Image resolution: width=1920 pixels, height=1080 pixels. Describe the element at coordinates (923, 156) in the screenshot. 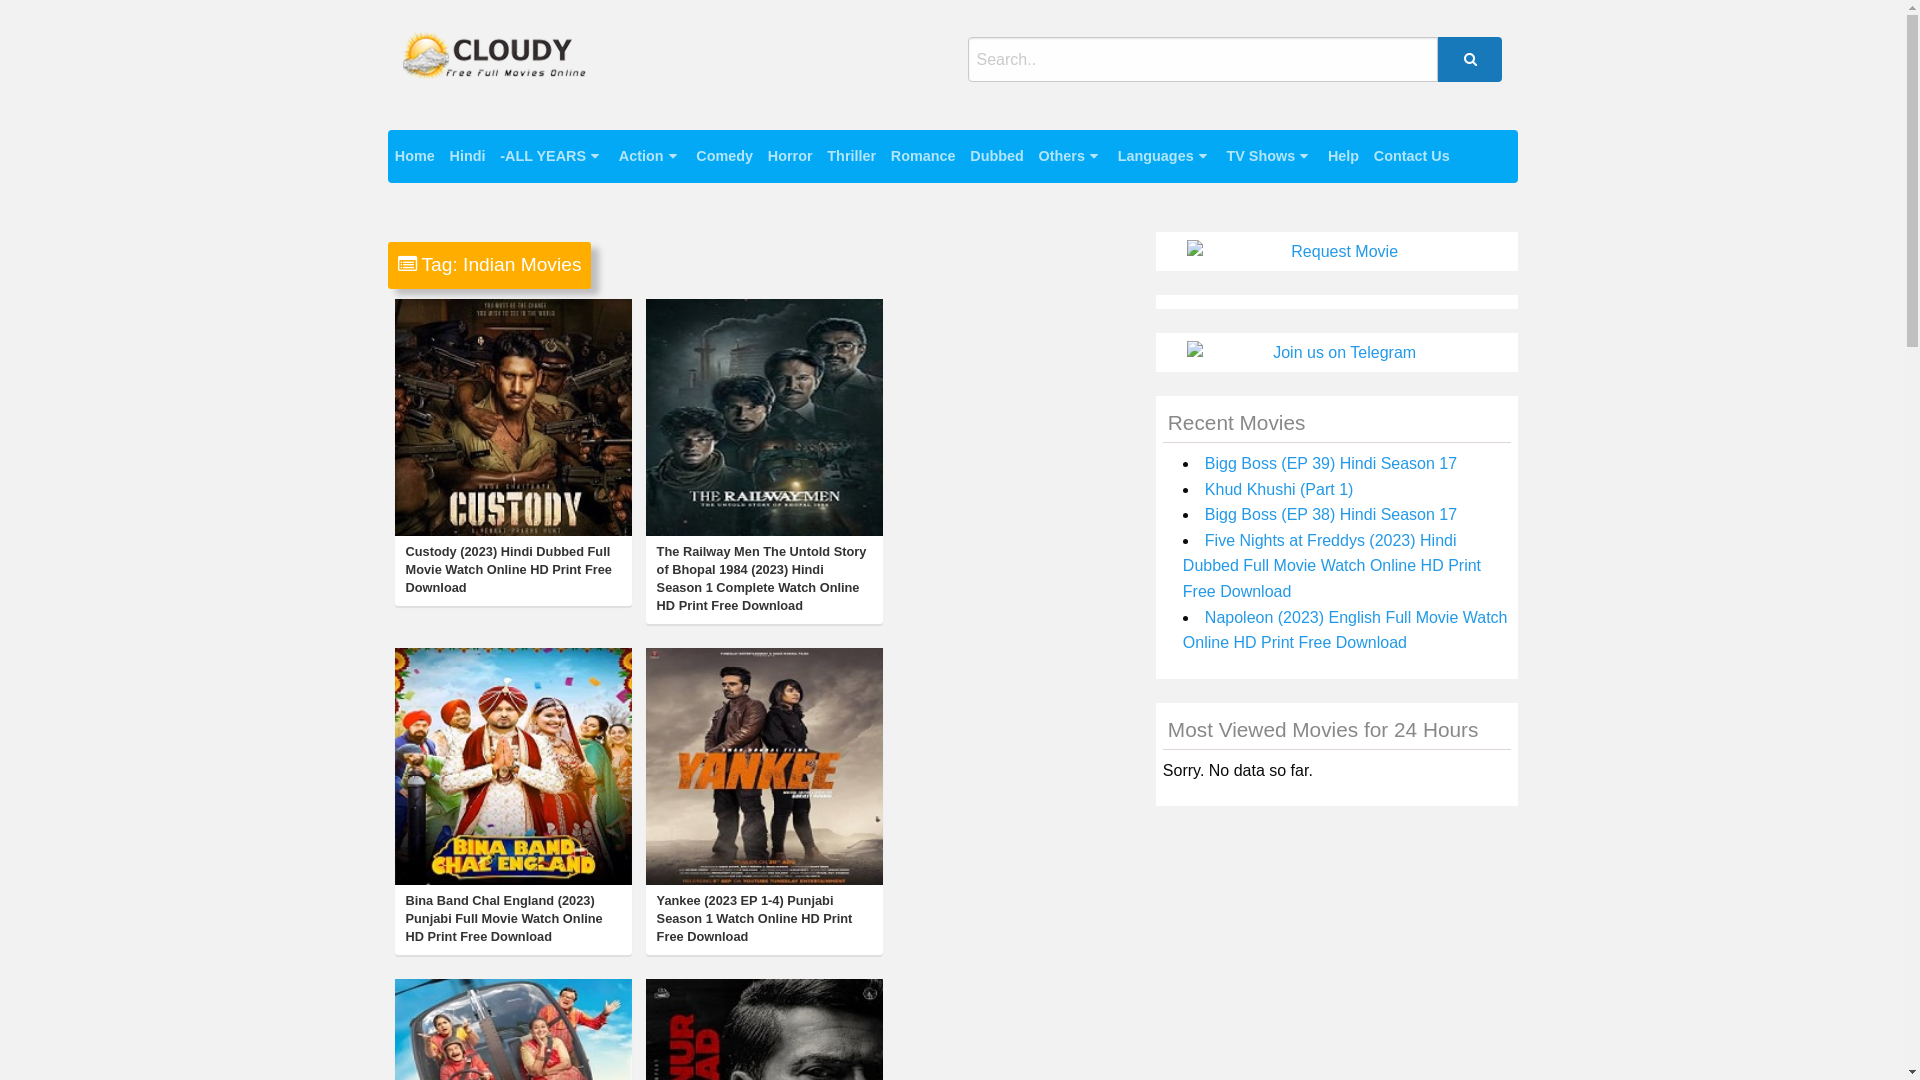

I see `Romance` at that location.